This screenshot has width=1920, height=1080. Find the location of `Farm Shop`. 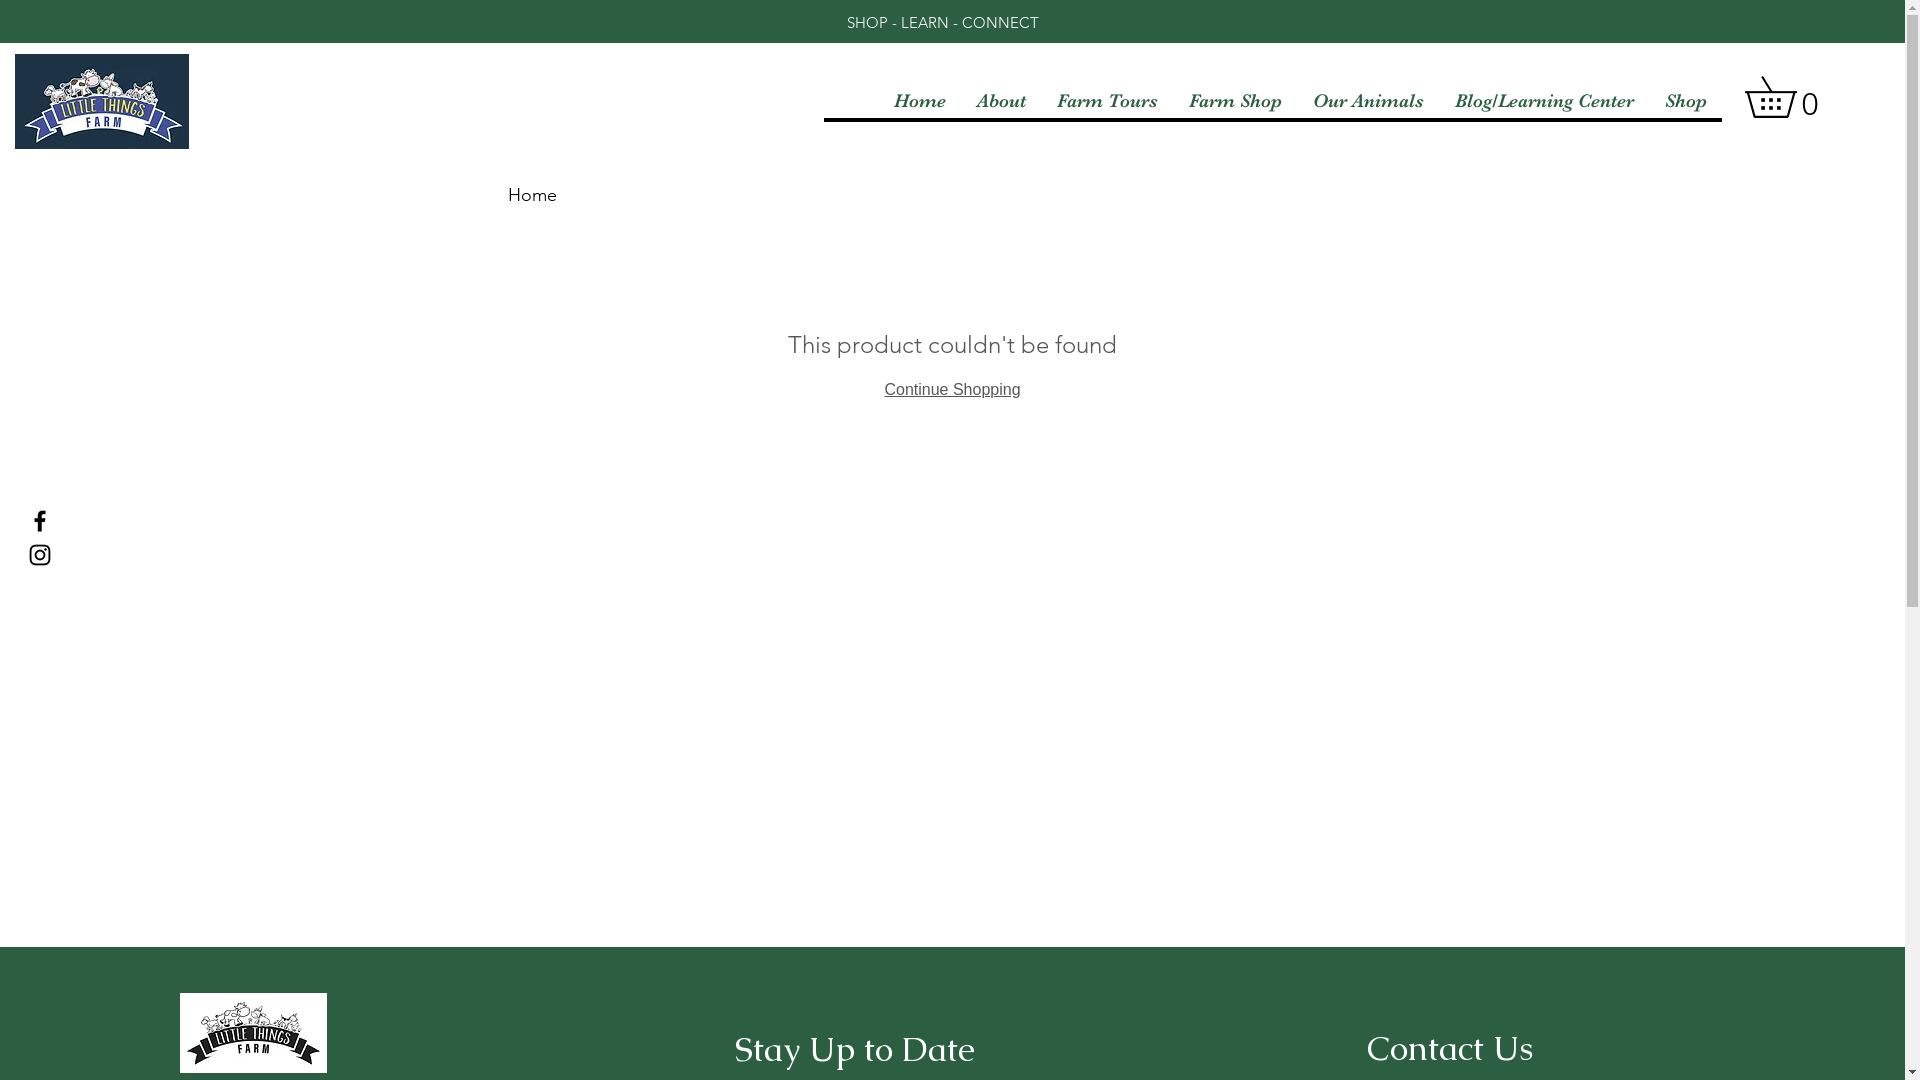

Farm Shop is located at coordinates (1235, 101).